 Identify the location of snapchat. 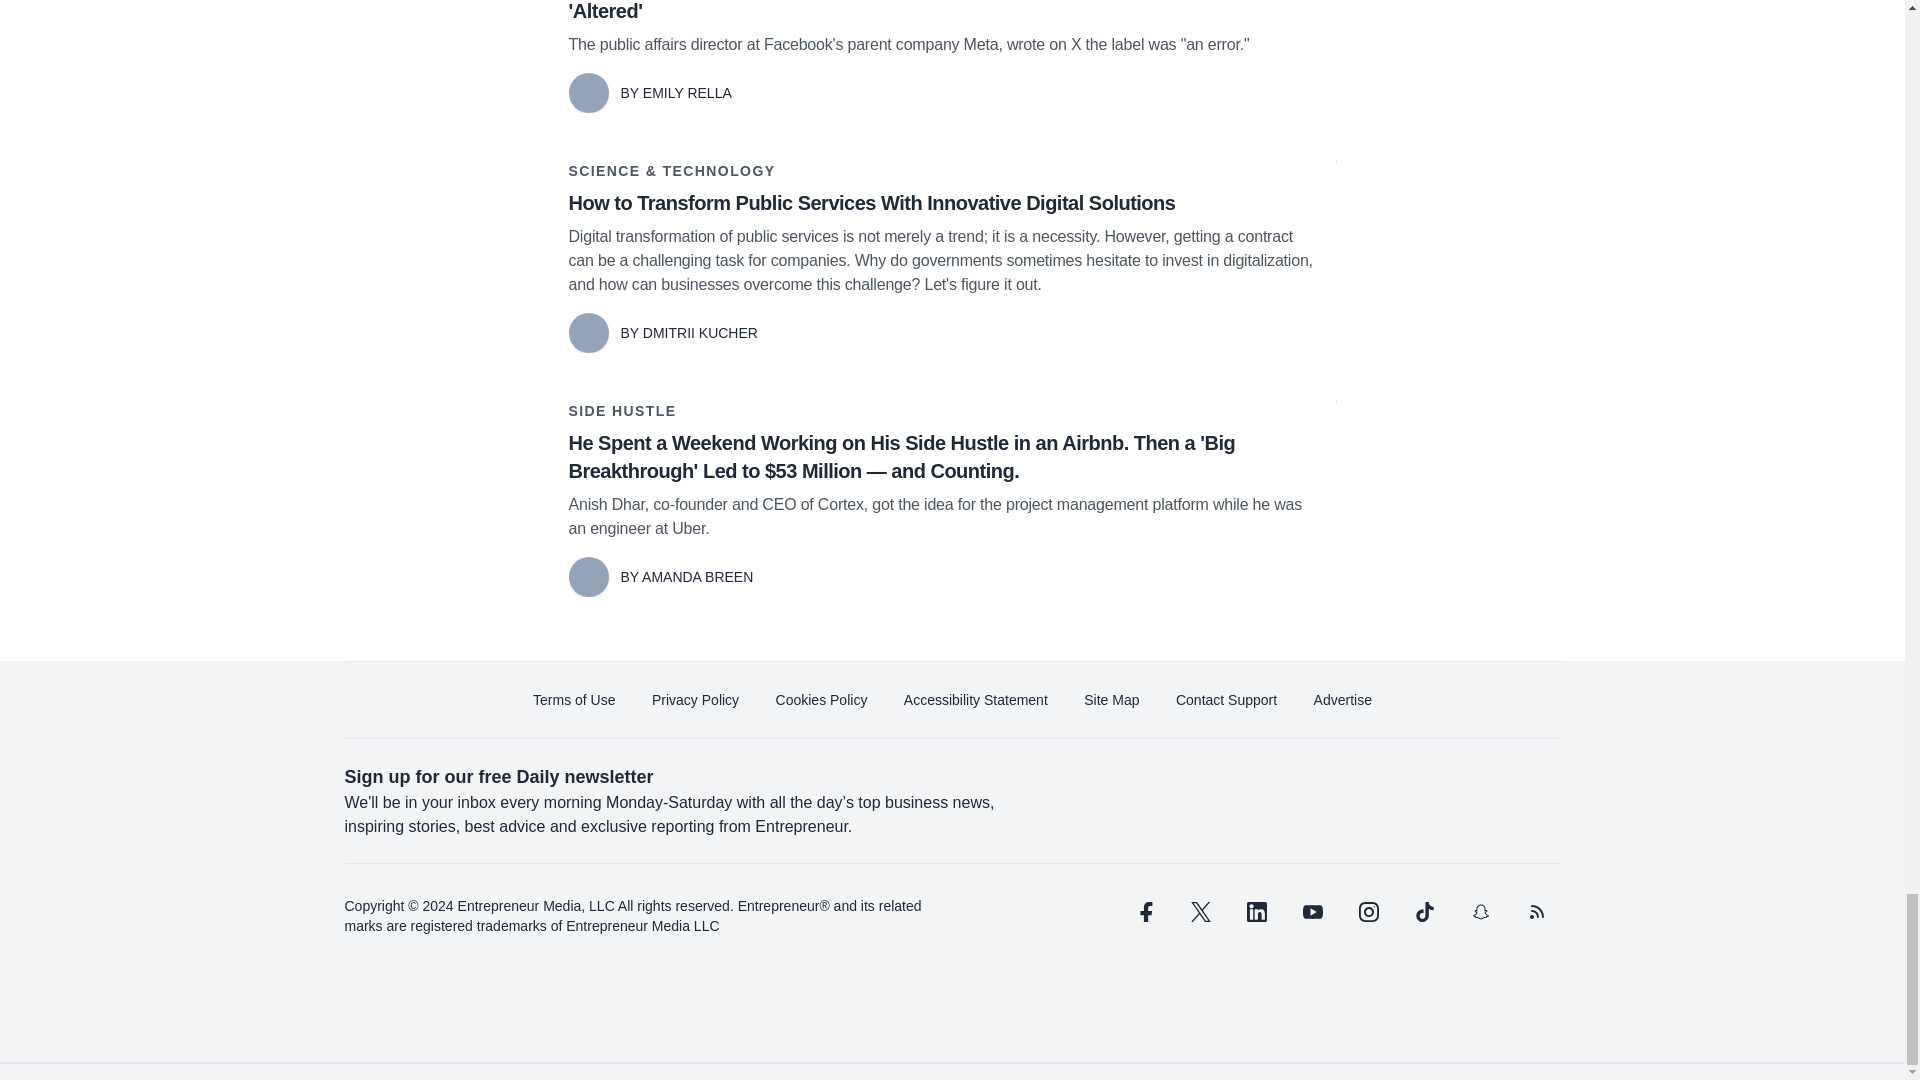
(1479, 912).